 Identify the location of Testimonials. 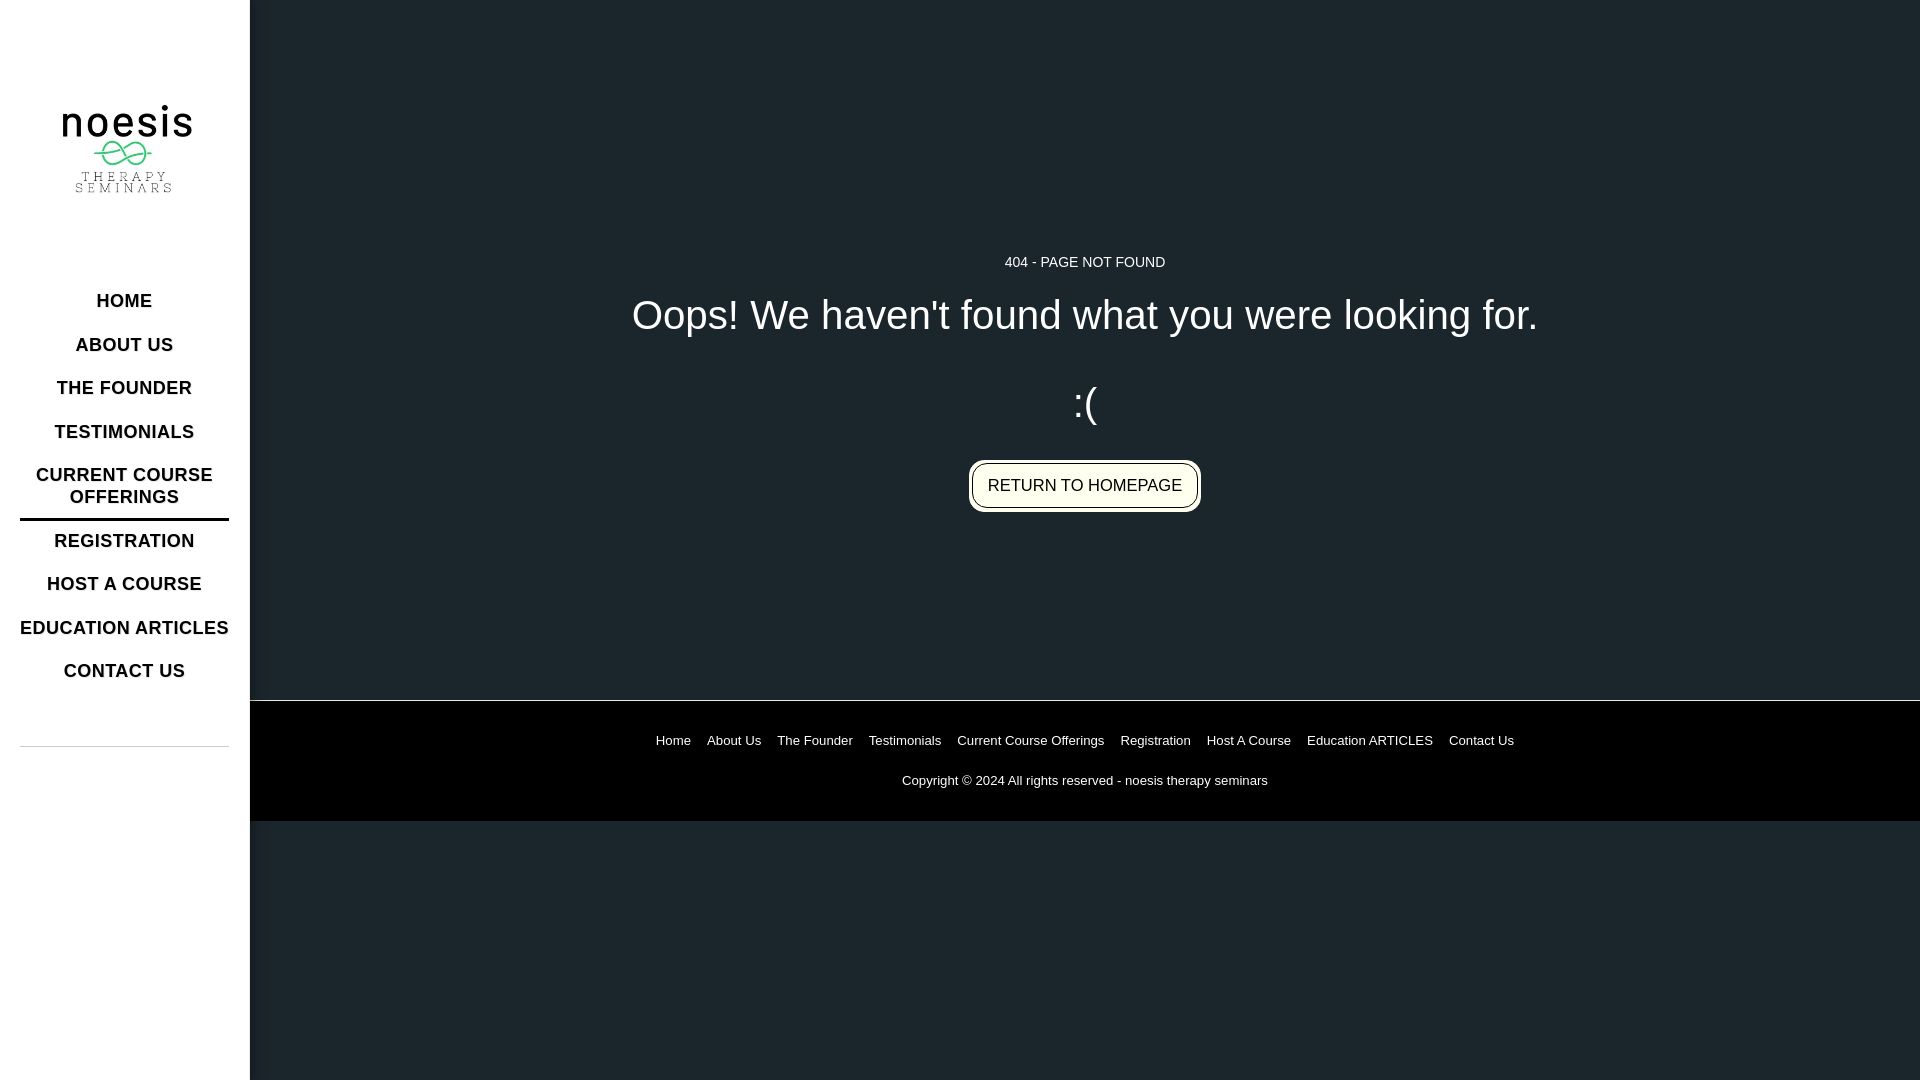
(906, 740).